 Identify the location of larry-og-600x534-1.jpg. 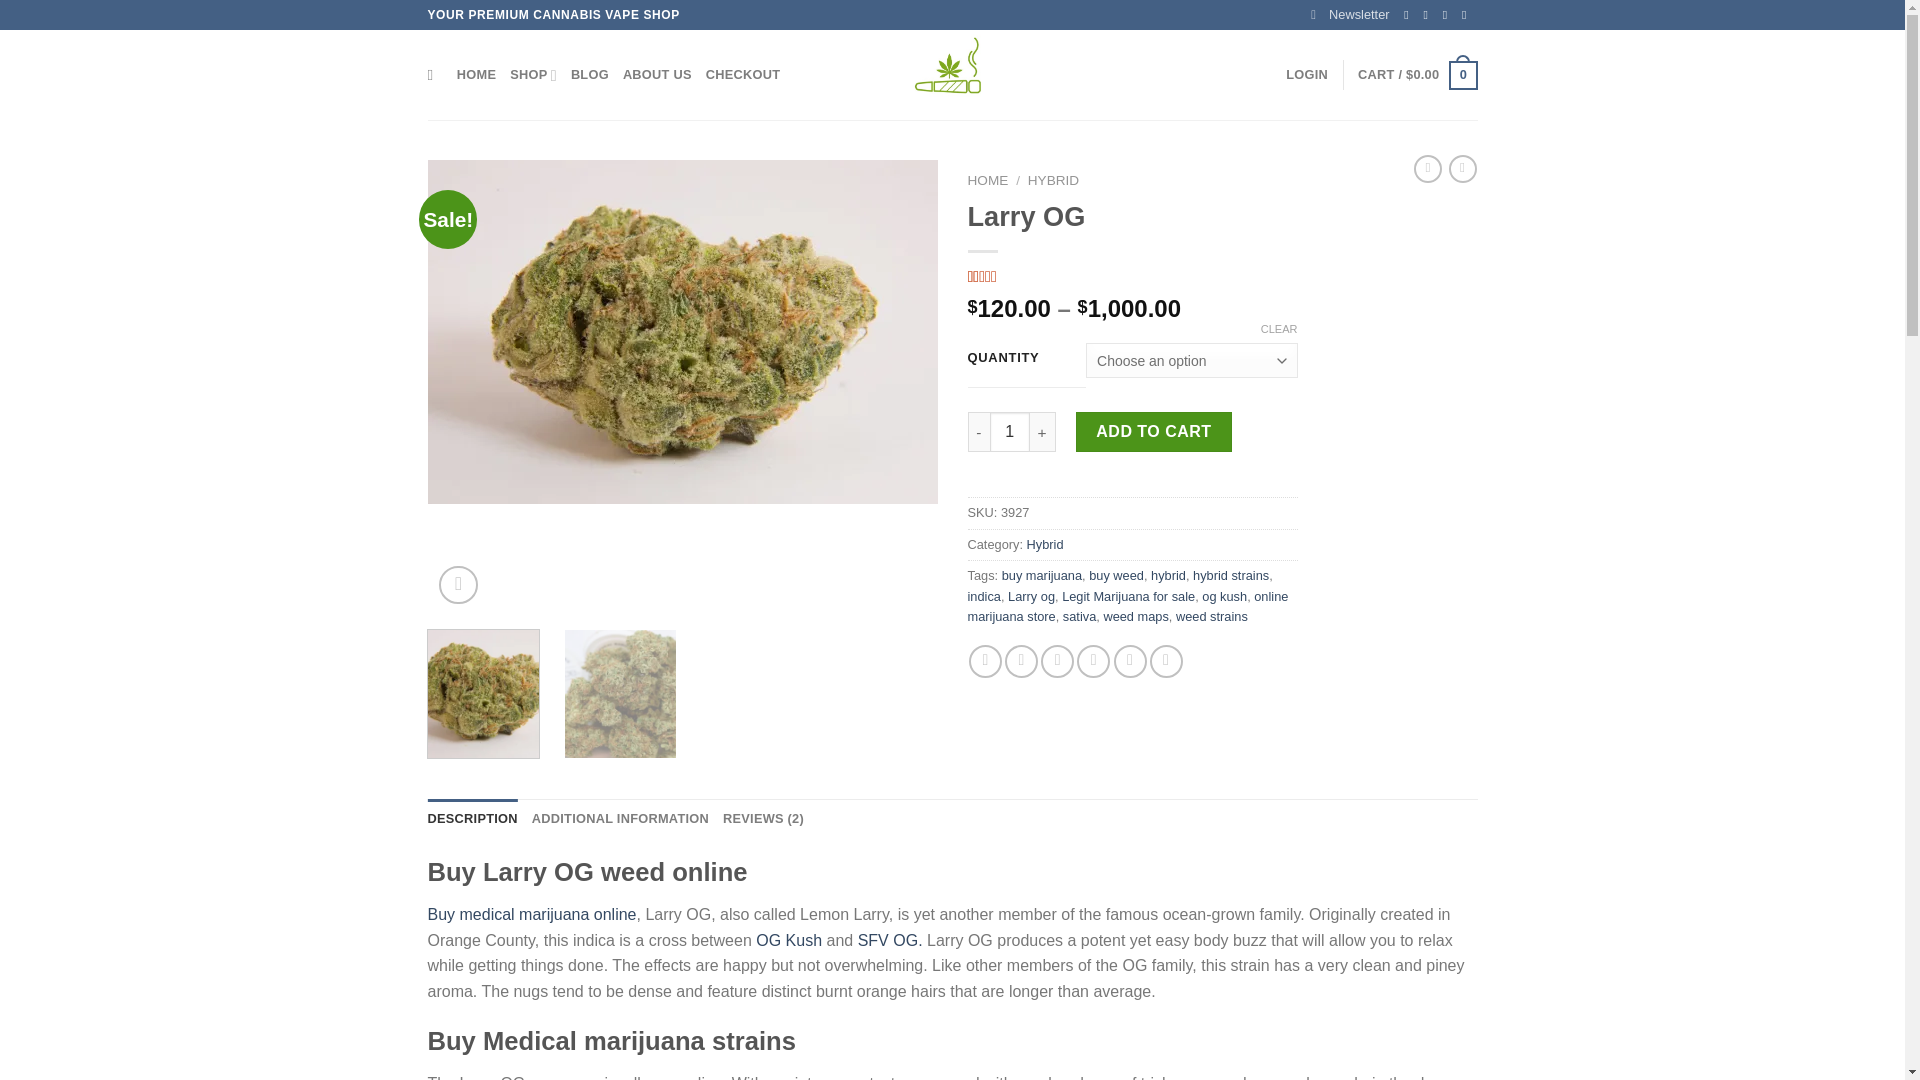
(1192, 386).